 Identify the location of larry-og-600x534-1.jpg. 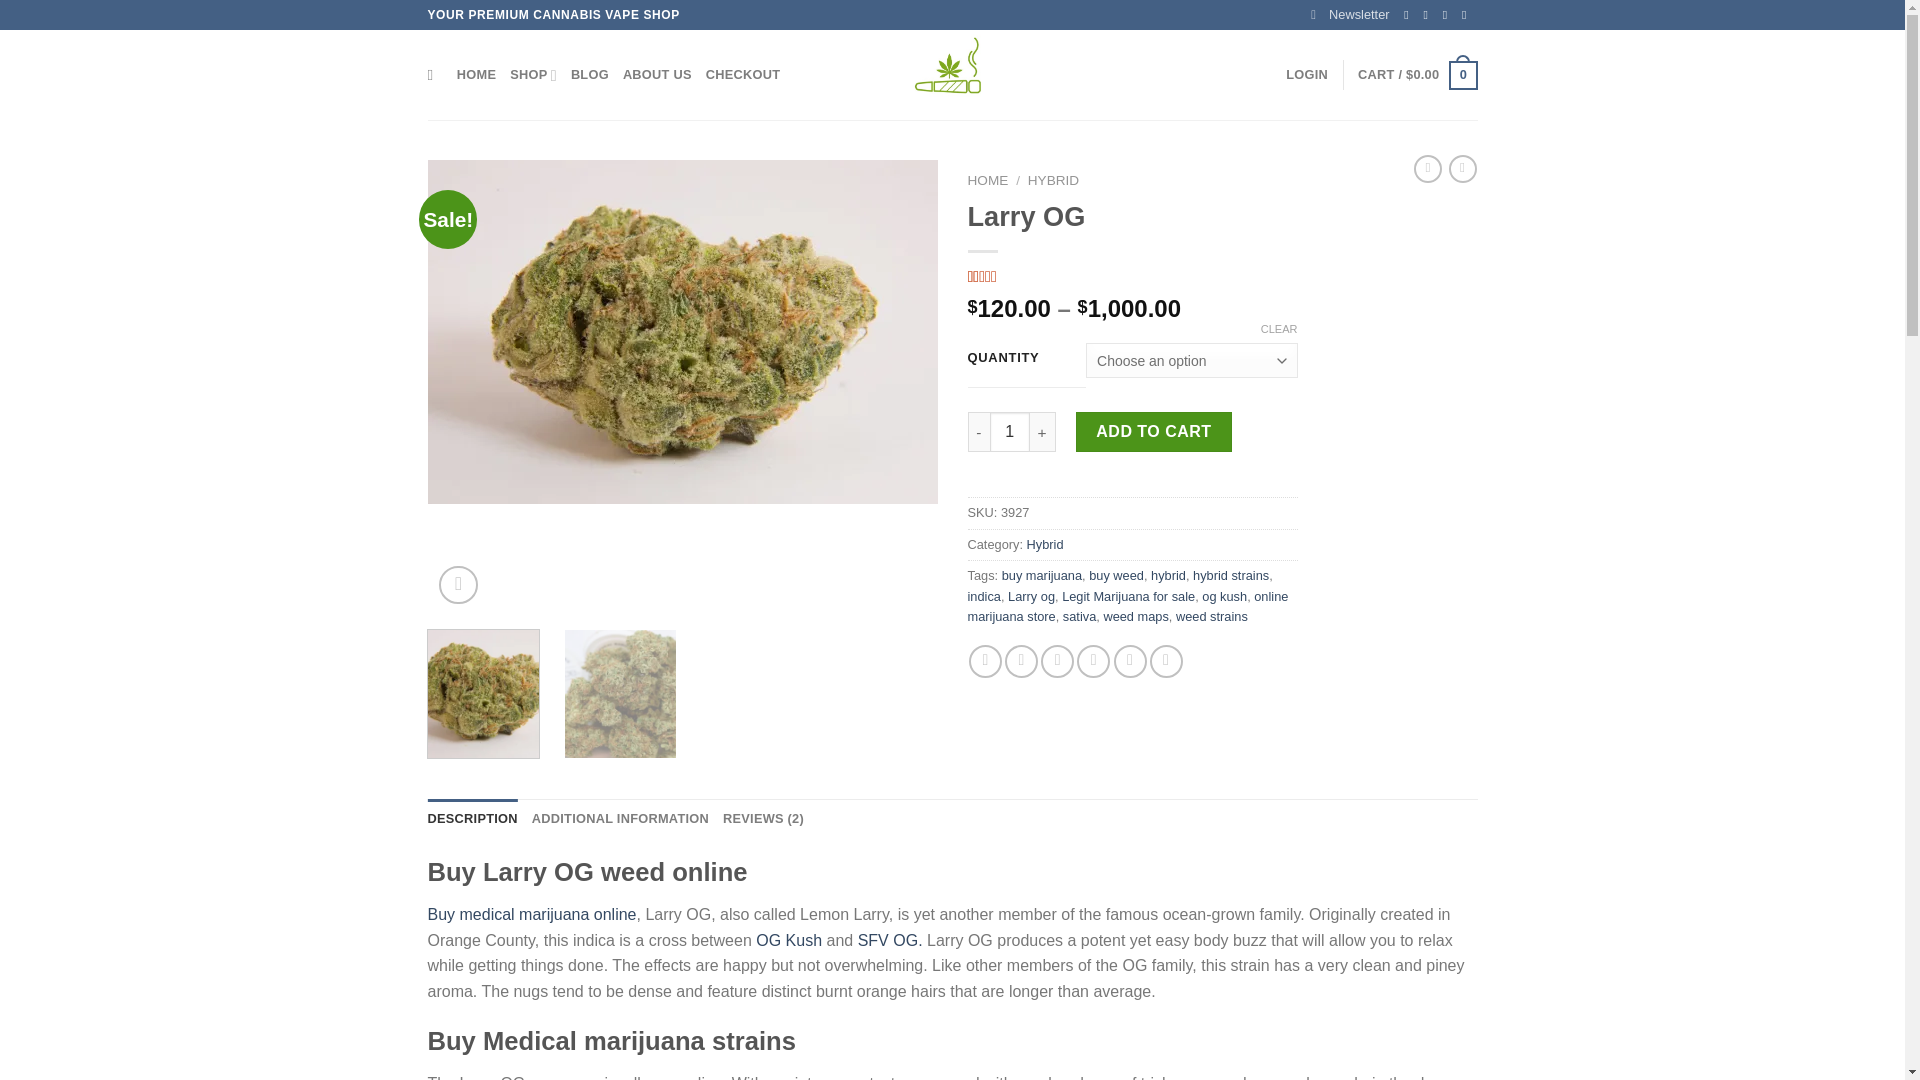
(1192, 386).